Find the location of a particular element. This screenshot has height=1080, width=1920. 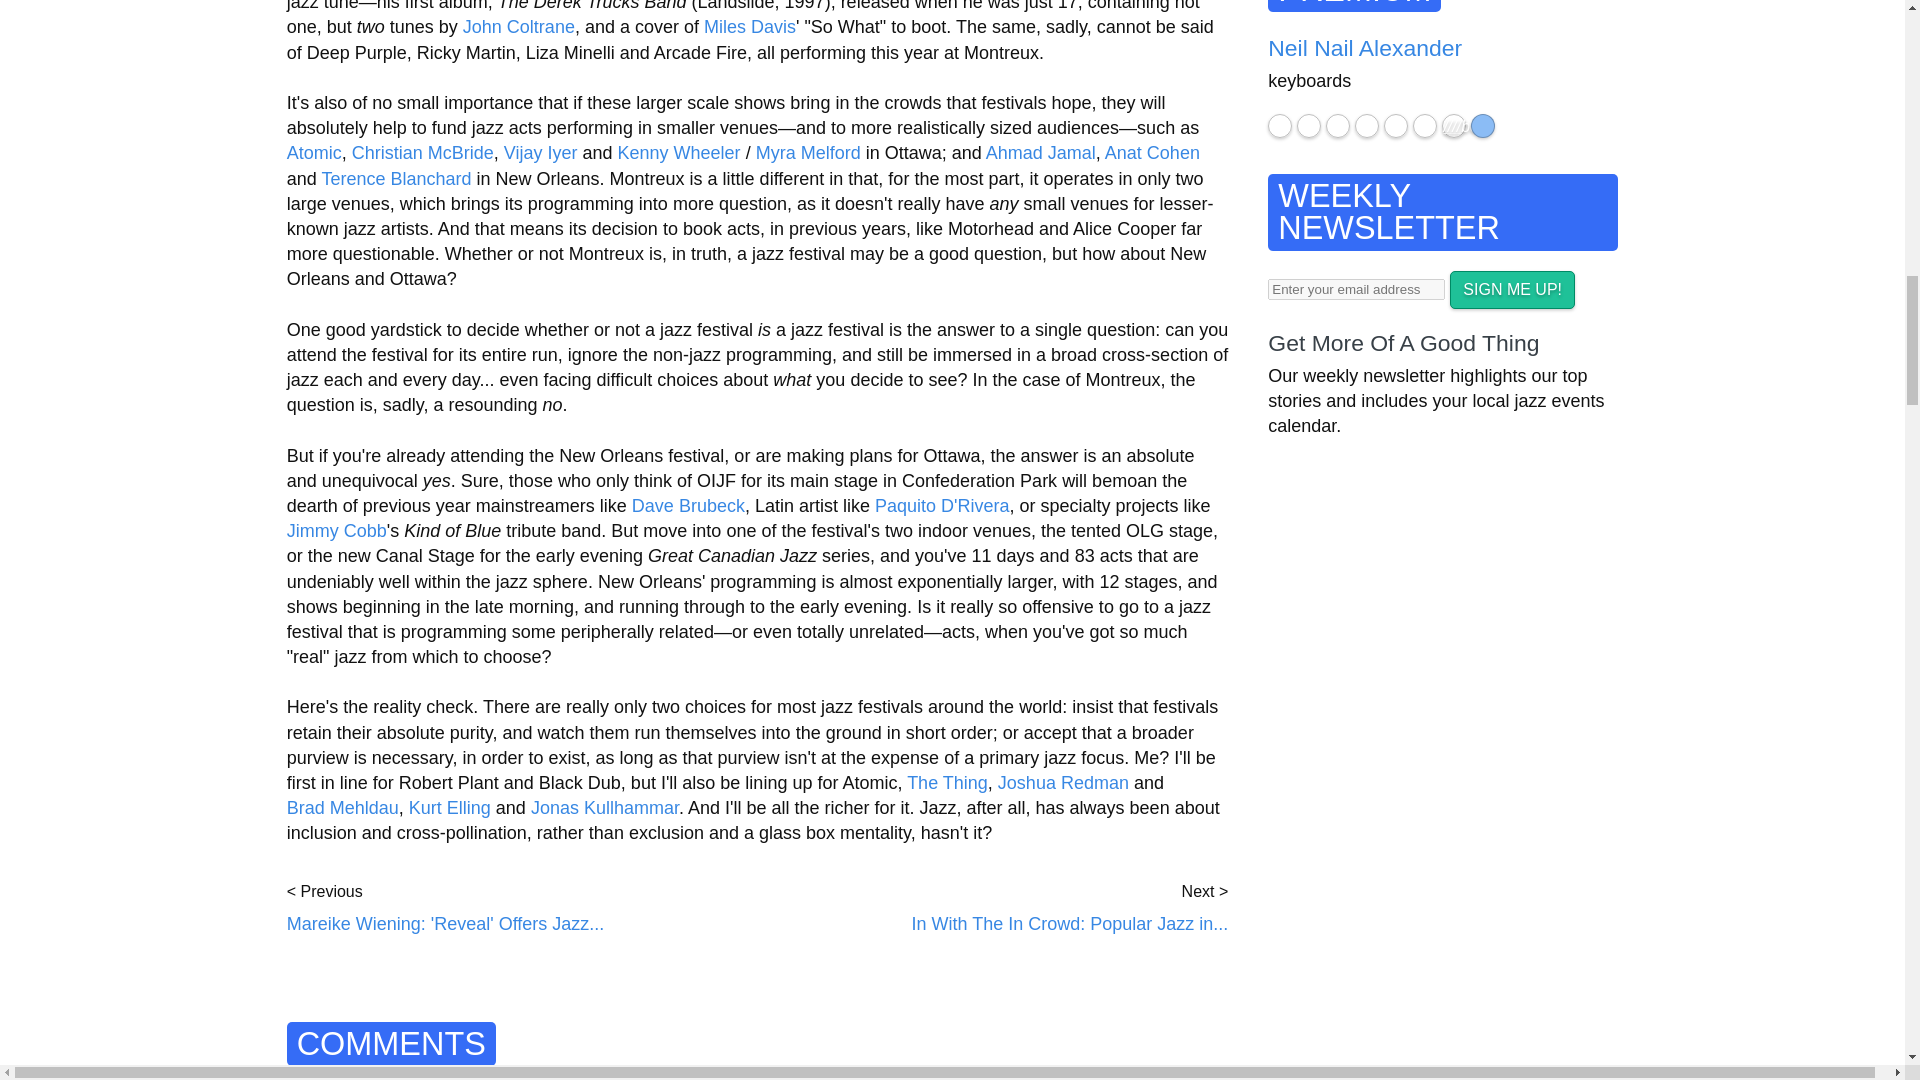

Christian McBride is located at coordinates (422, 152).